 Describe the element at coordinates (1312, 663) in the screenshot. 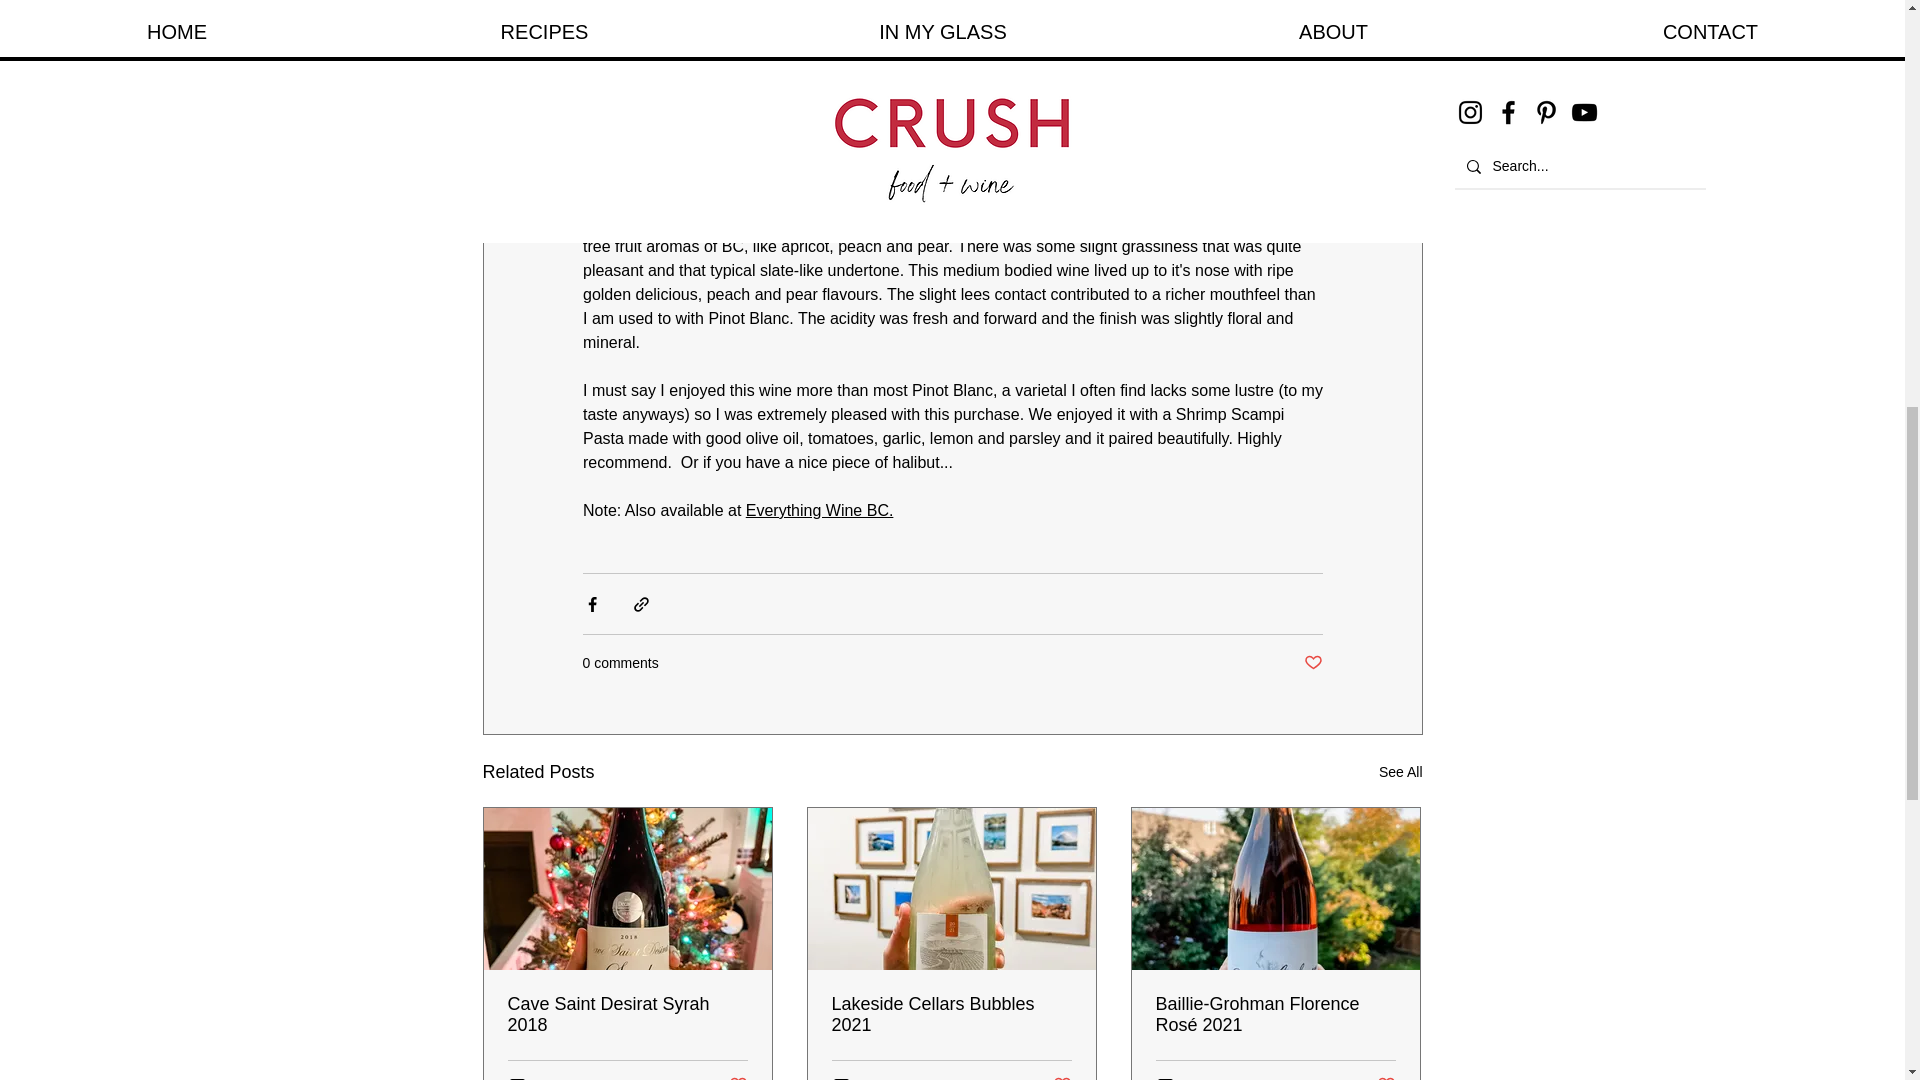

I see `Post not marked as liked` at that location.